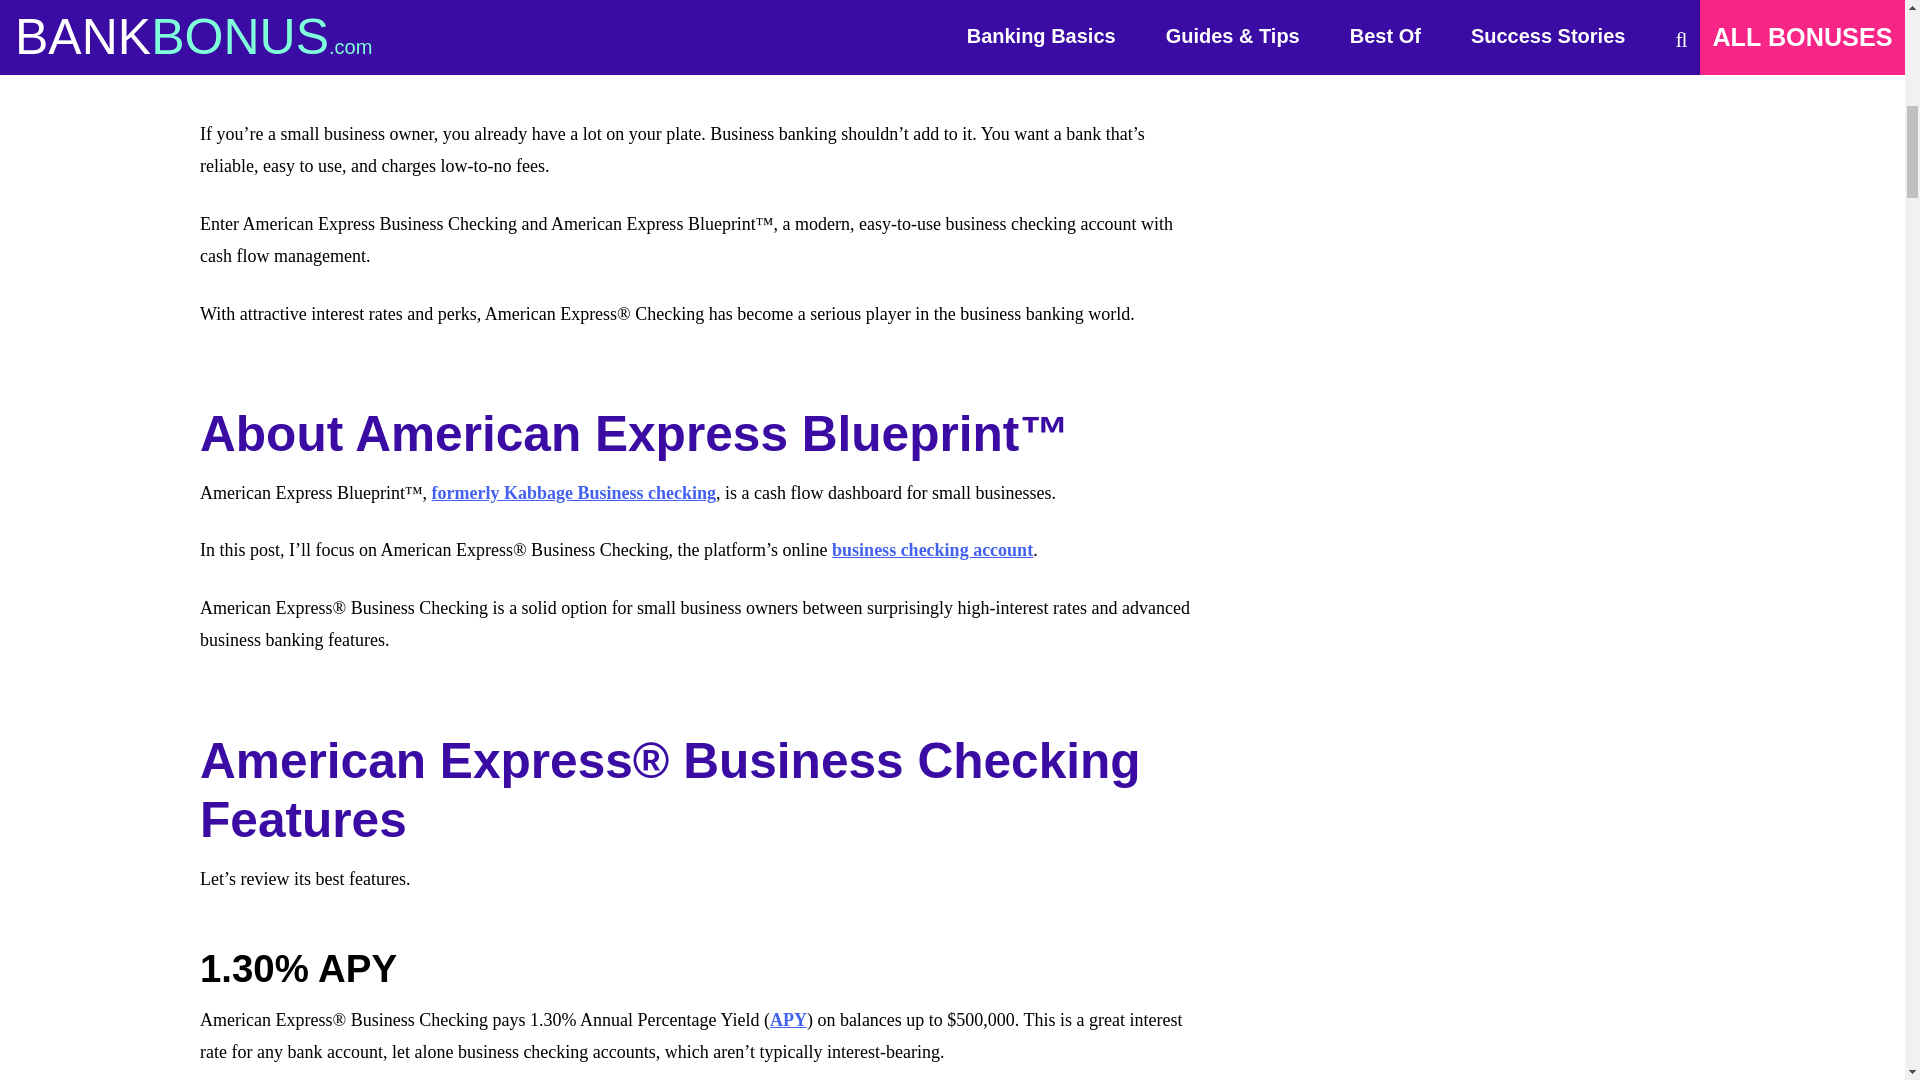  Describe the element at coordinates (788, 1020) in the screenshot. I see `APY` at that location.